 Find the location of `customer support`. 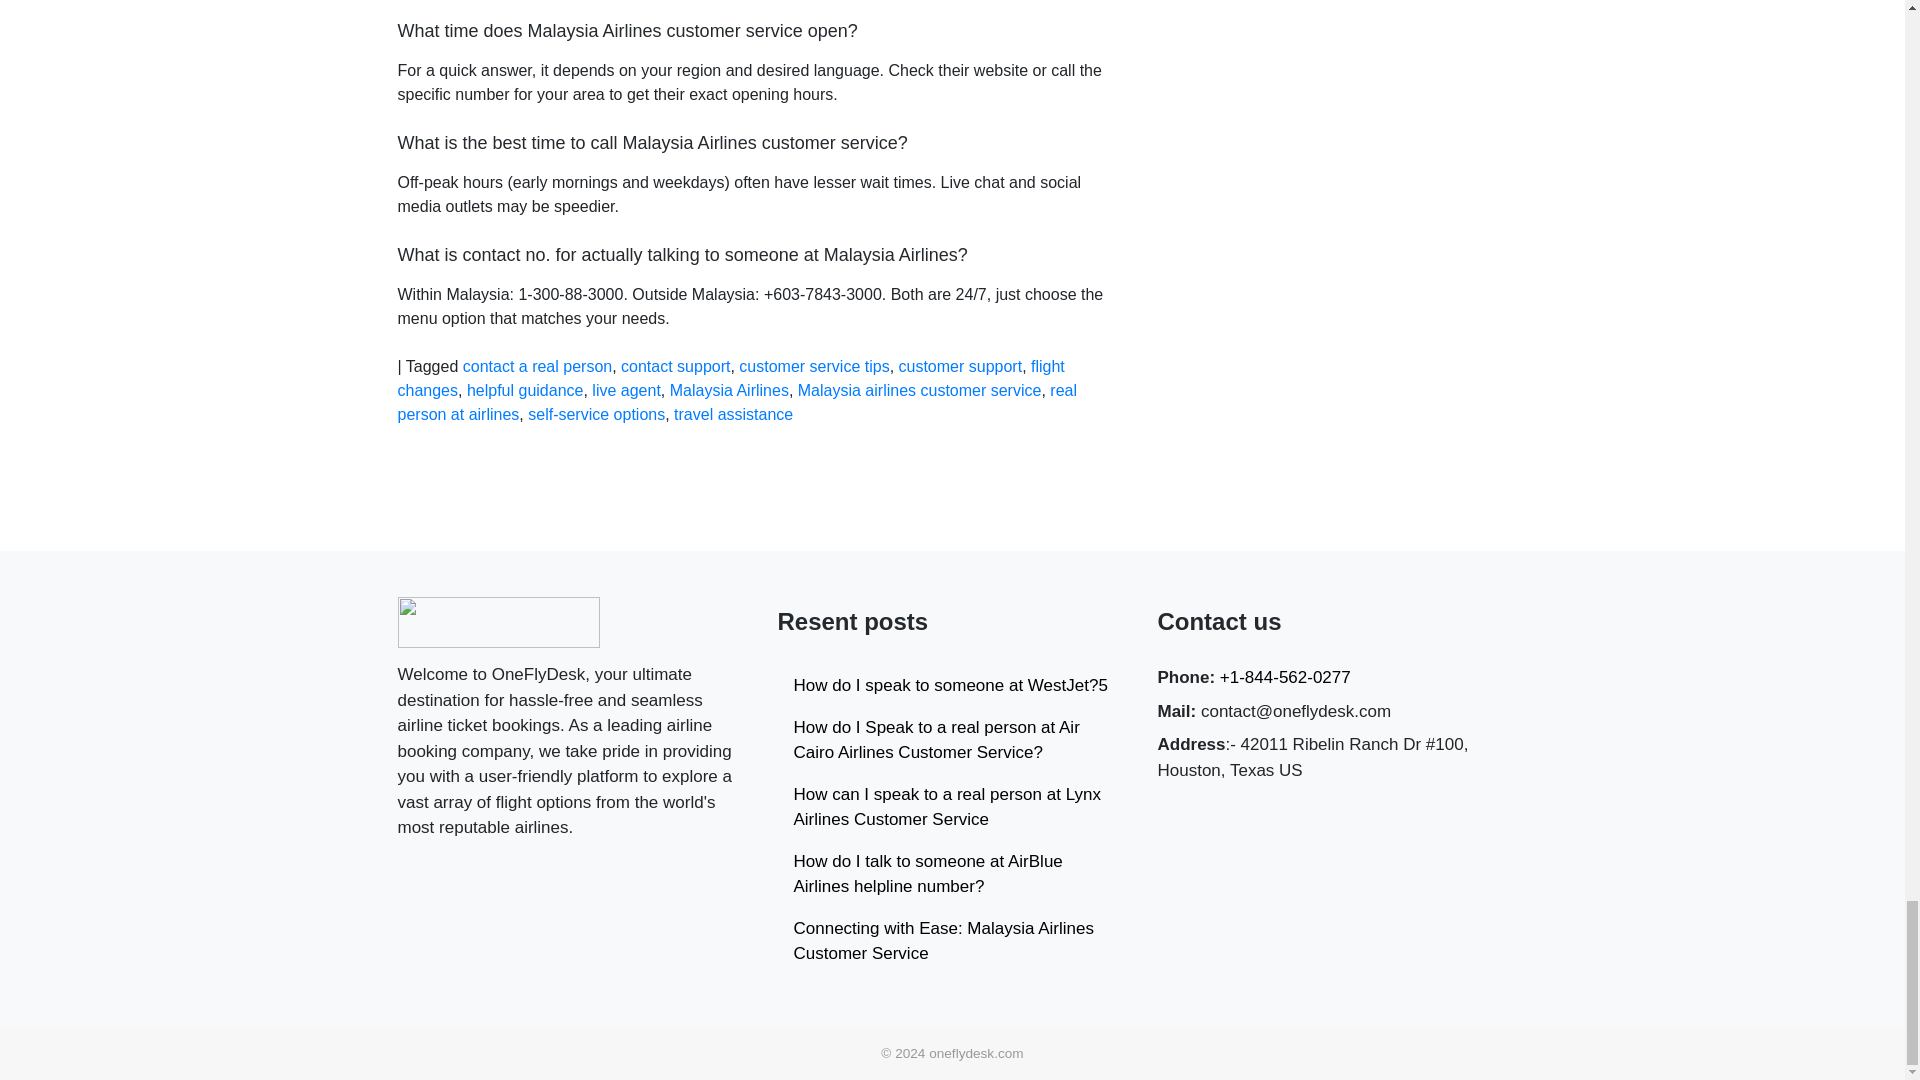

customer support is located at coordinates (960, 366).